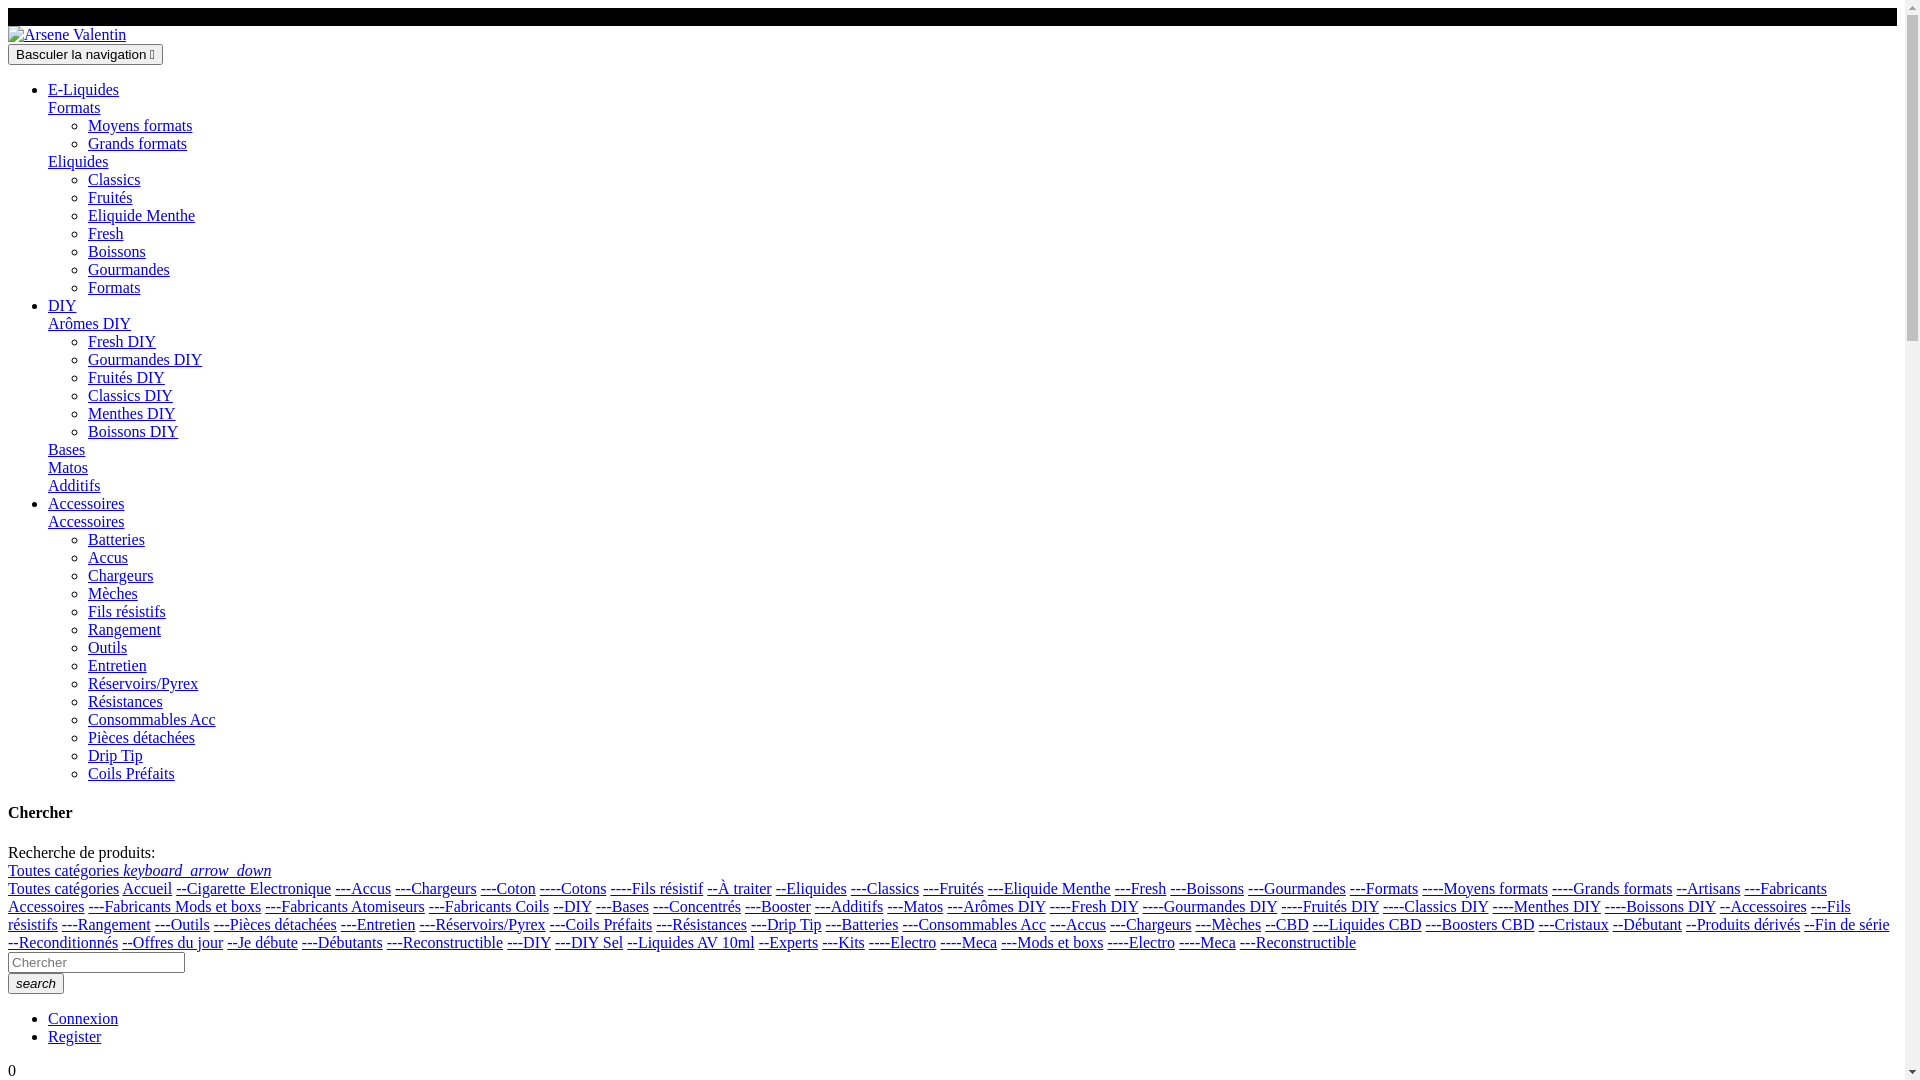 The image size is (1920, 1080). I want to click on --Experts, so click(789, 942).